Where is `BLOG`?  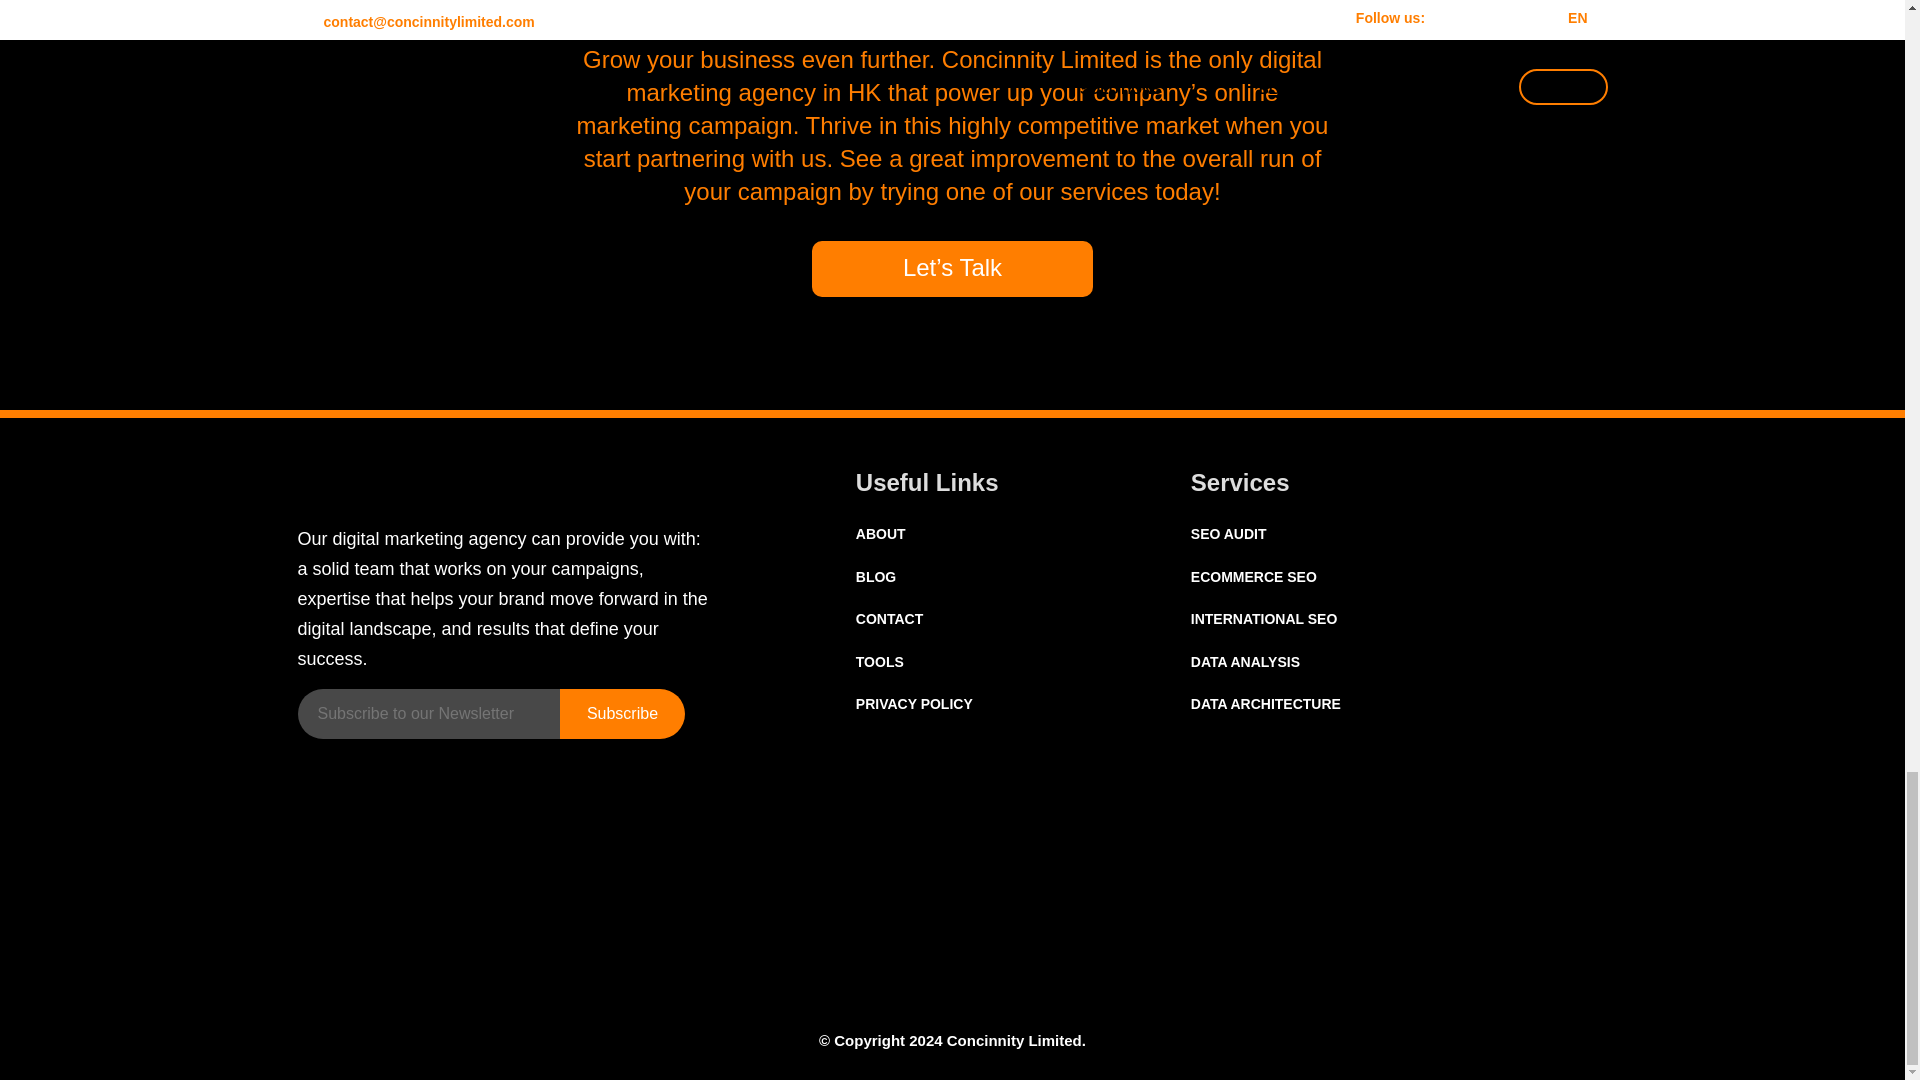
BLOG is located at coordinates (876, 577).